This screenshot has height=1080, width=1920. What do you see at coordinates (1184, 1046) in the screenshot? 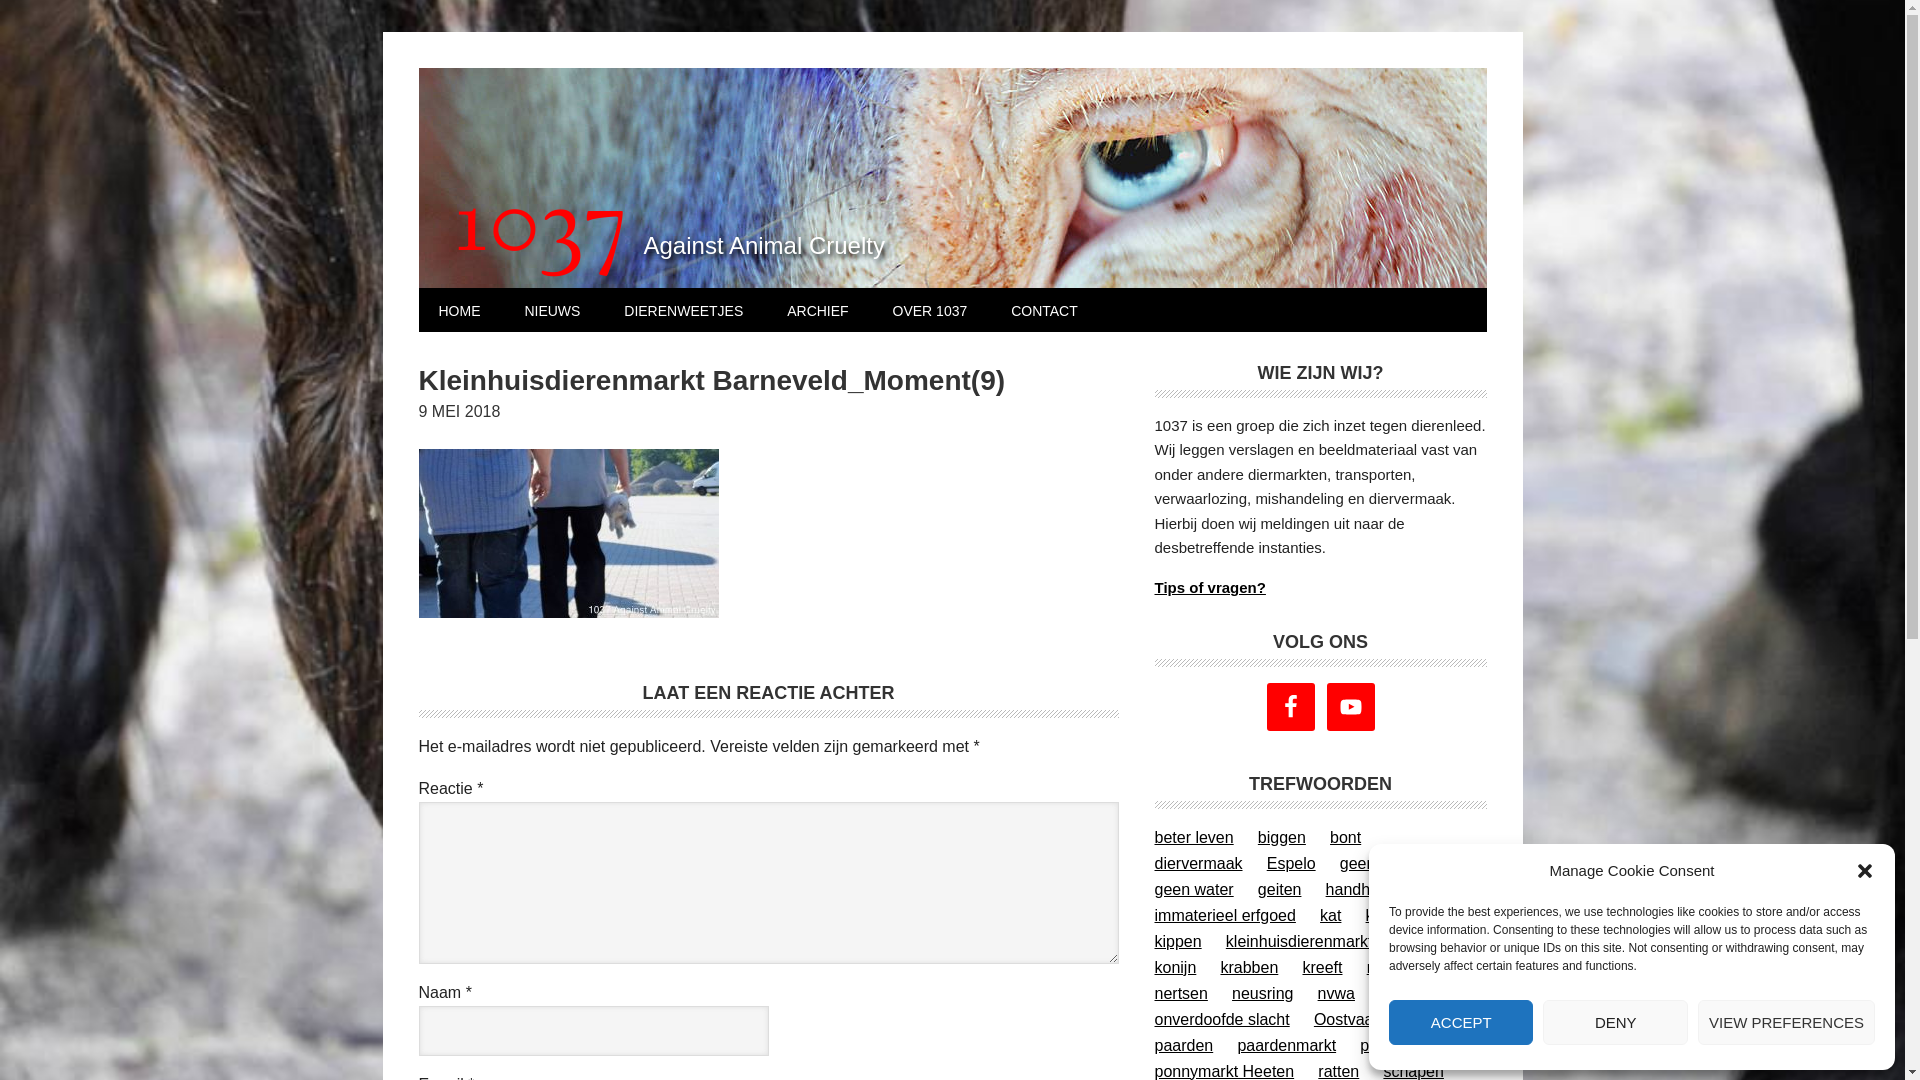
I see `paarden` at bounding box center [1184, 1046].